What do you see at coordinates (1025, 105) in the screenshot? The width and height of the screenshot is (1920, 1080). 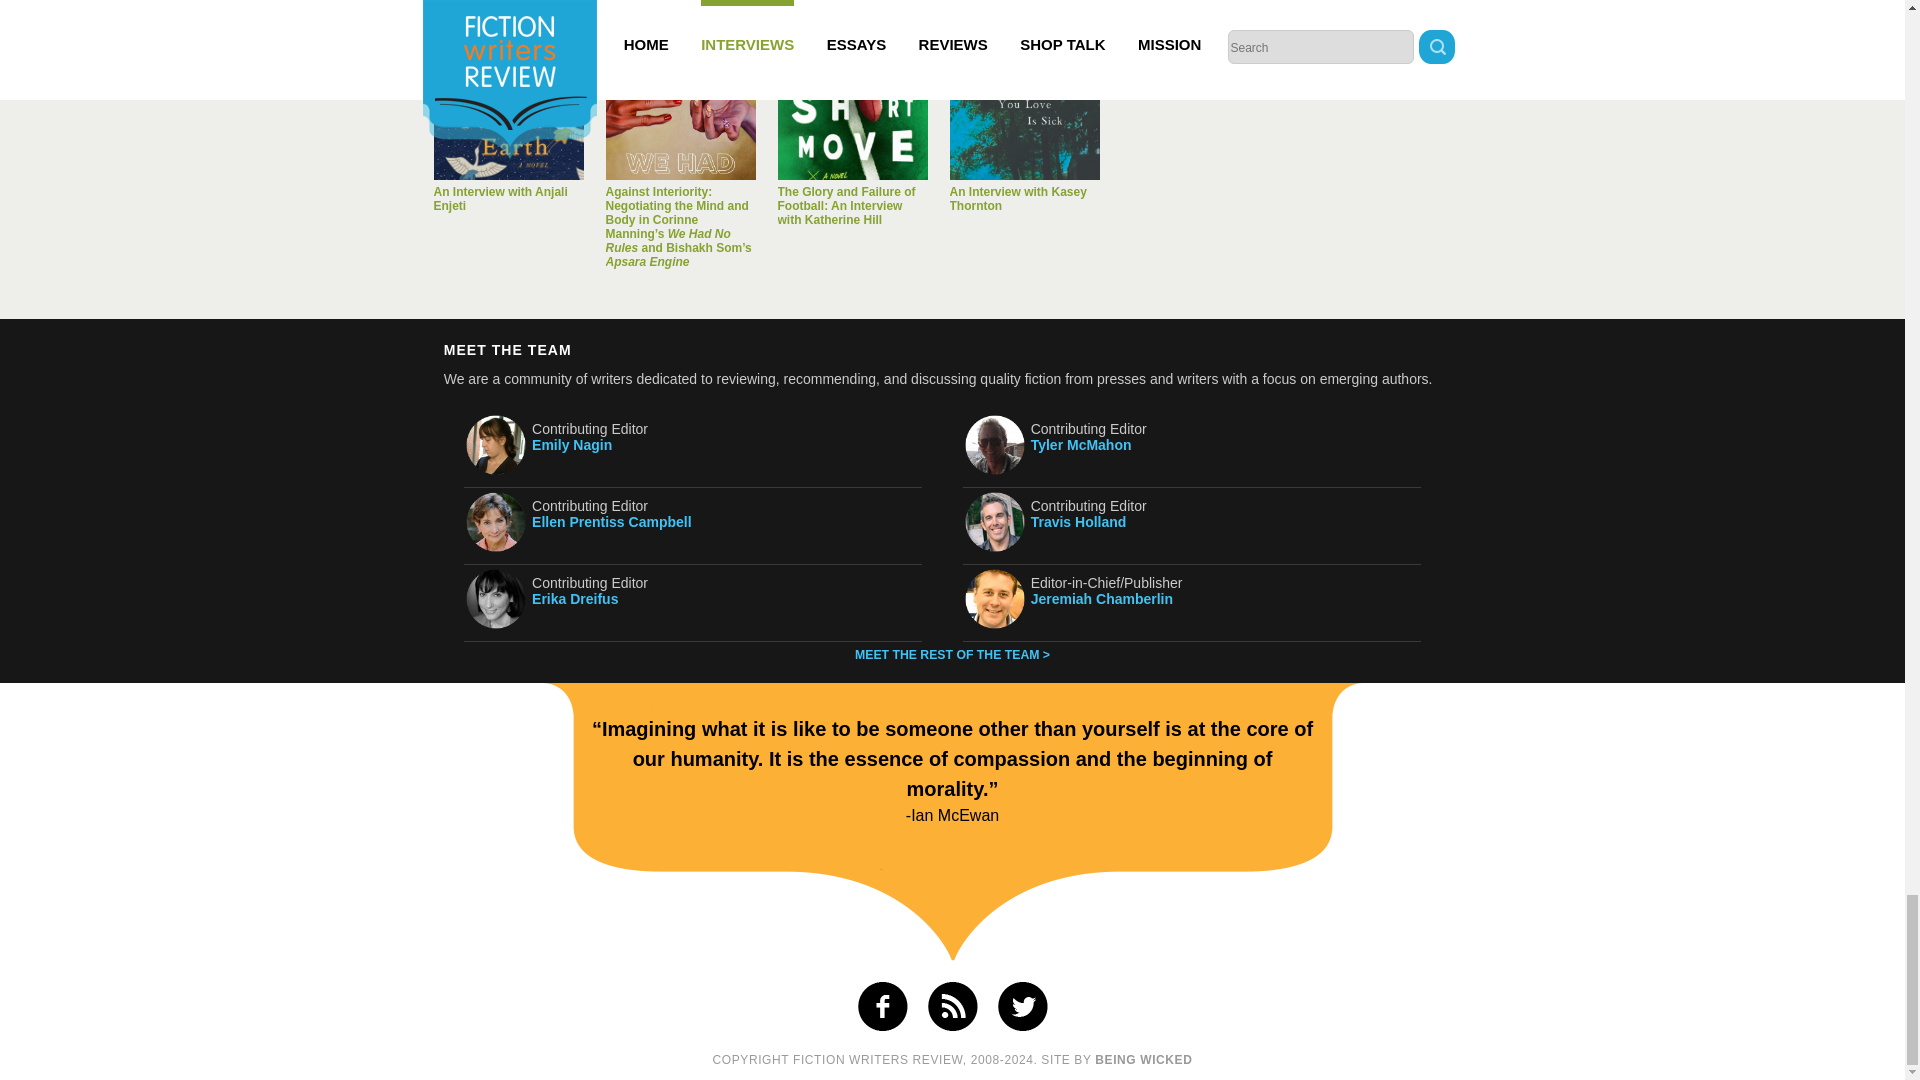 I see `An Interview with Kasey Thornton` at bounding box center [1025, 105].